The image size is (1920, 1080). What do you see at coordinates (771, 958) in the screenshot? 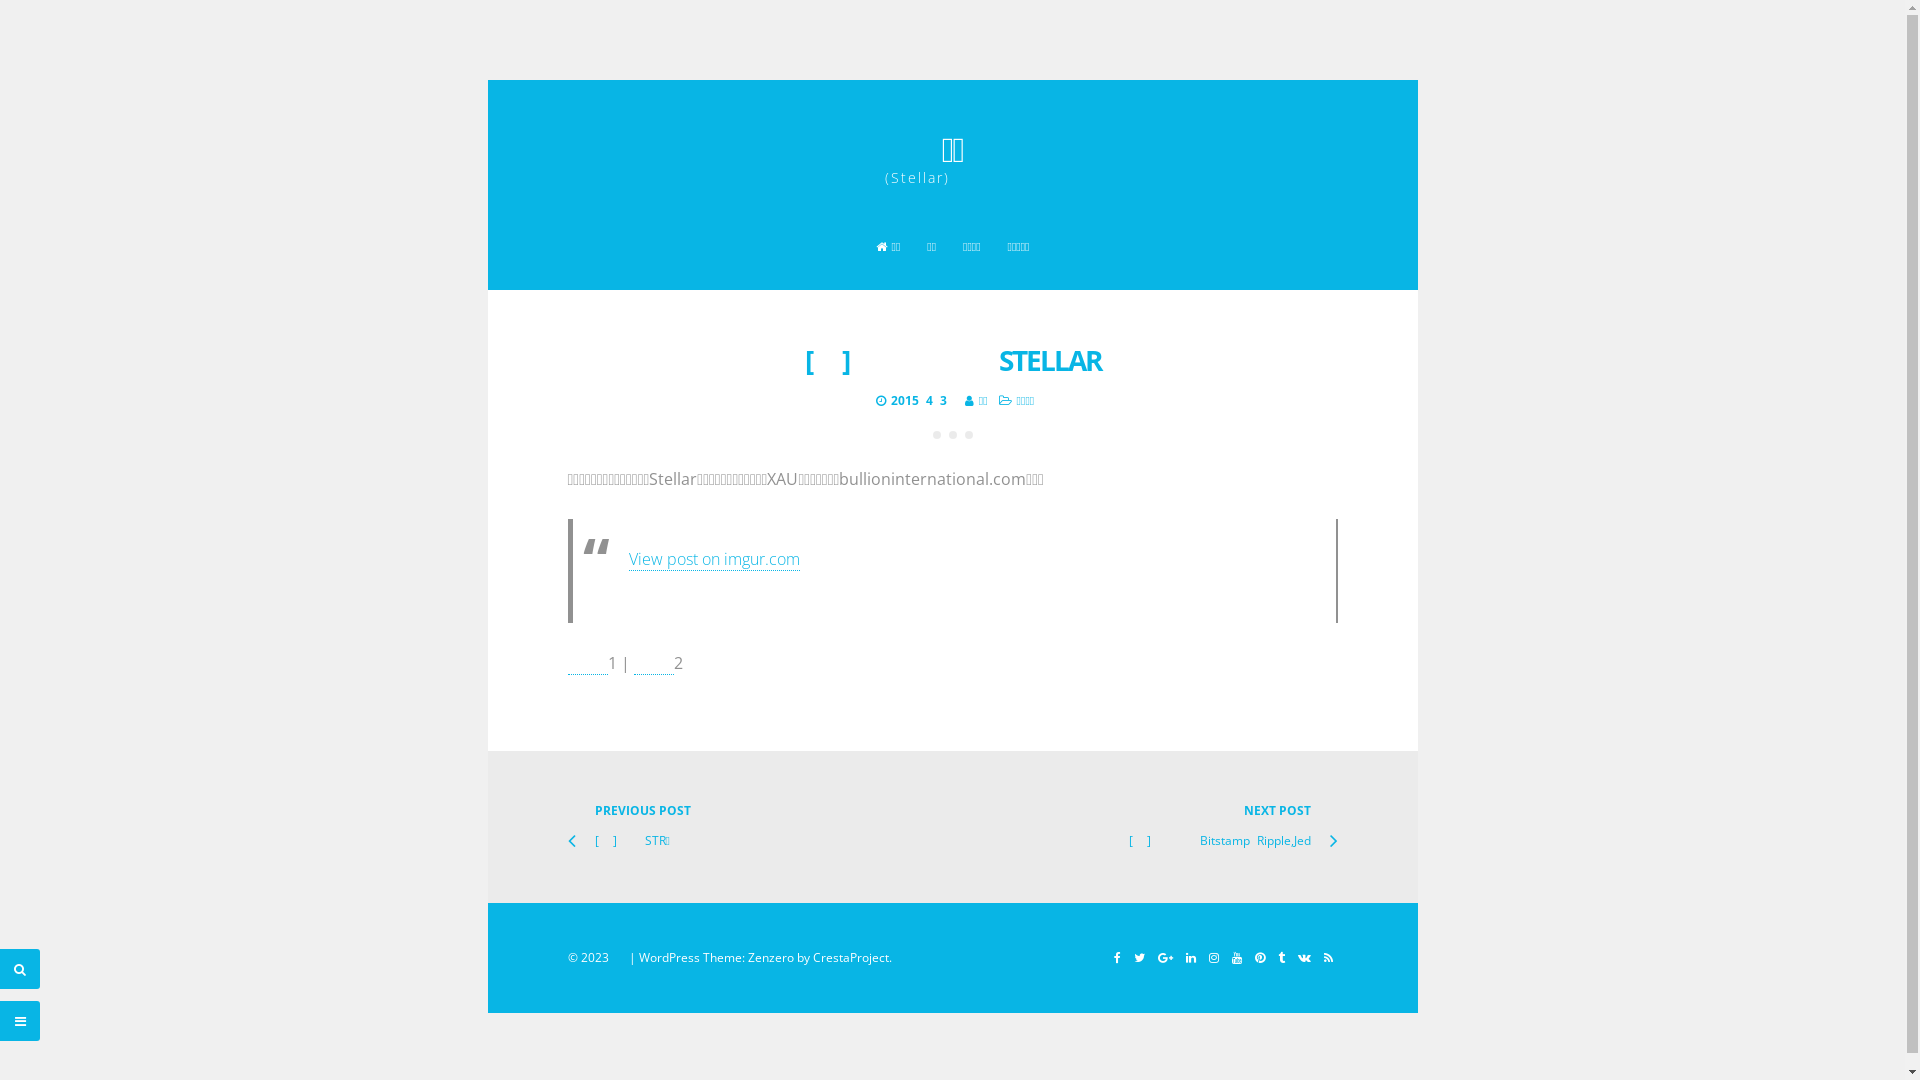
I see `Zenzero` at bounding box center [771, 958].